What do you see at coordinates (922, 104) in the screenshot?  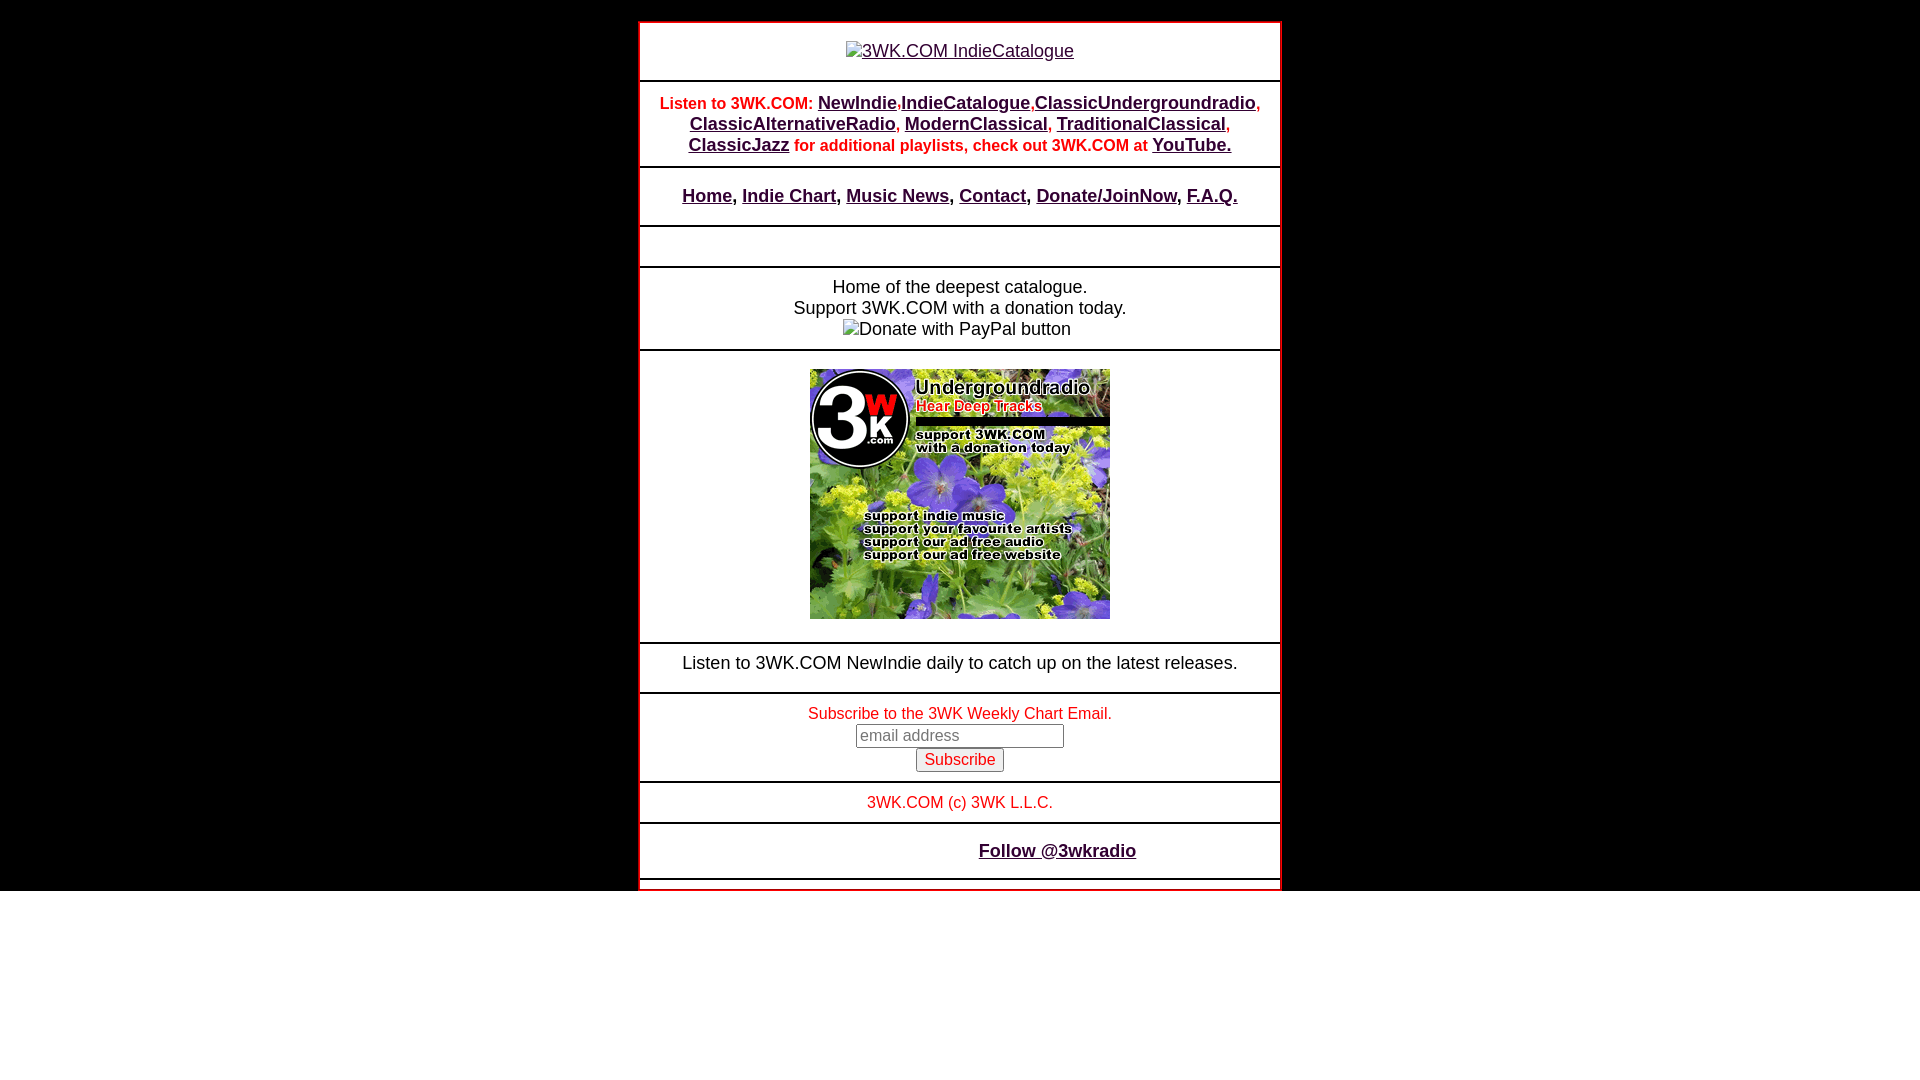 I see `Indie` at bounding box center [922, 104].